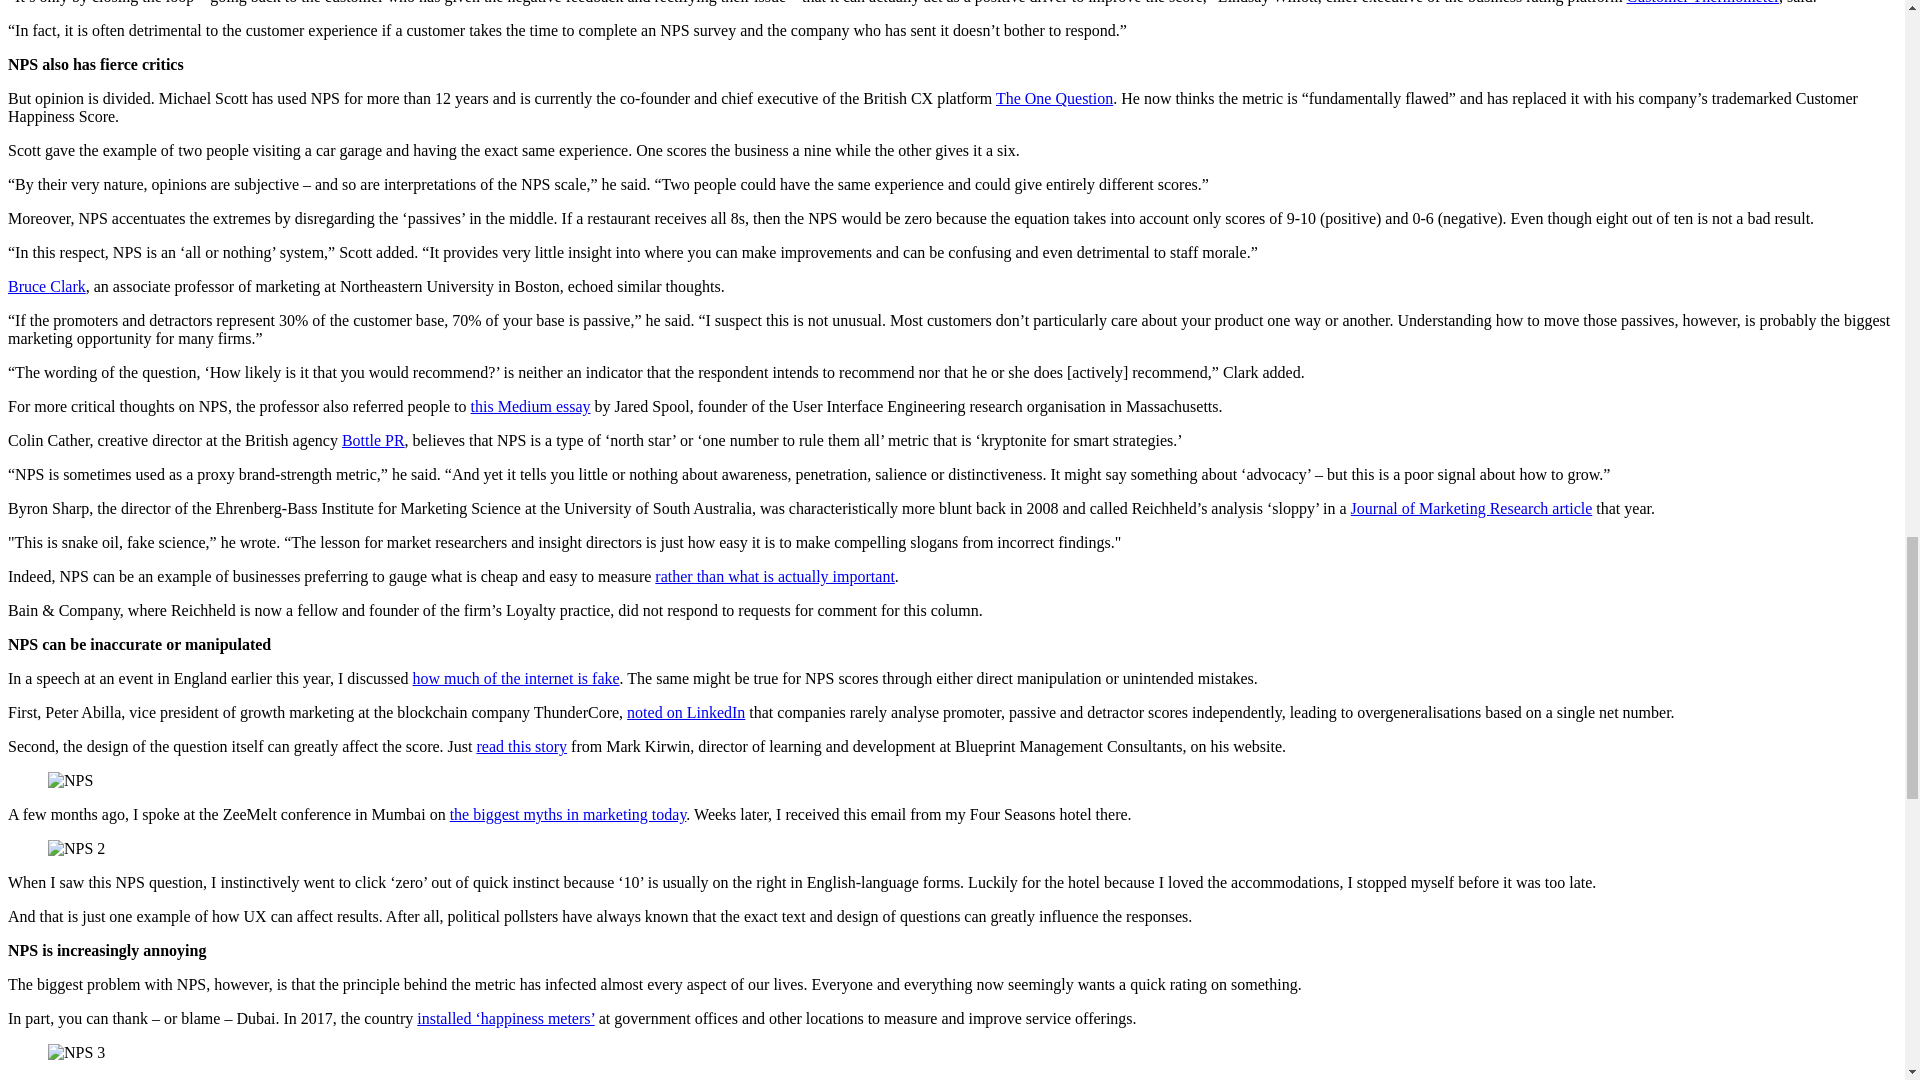  Describe the element at coordinates (1702, 2) in the screenshot. I see `Customer Thermometer` at that location.